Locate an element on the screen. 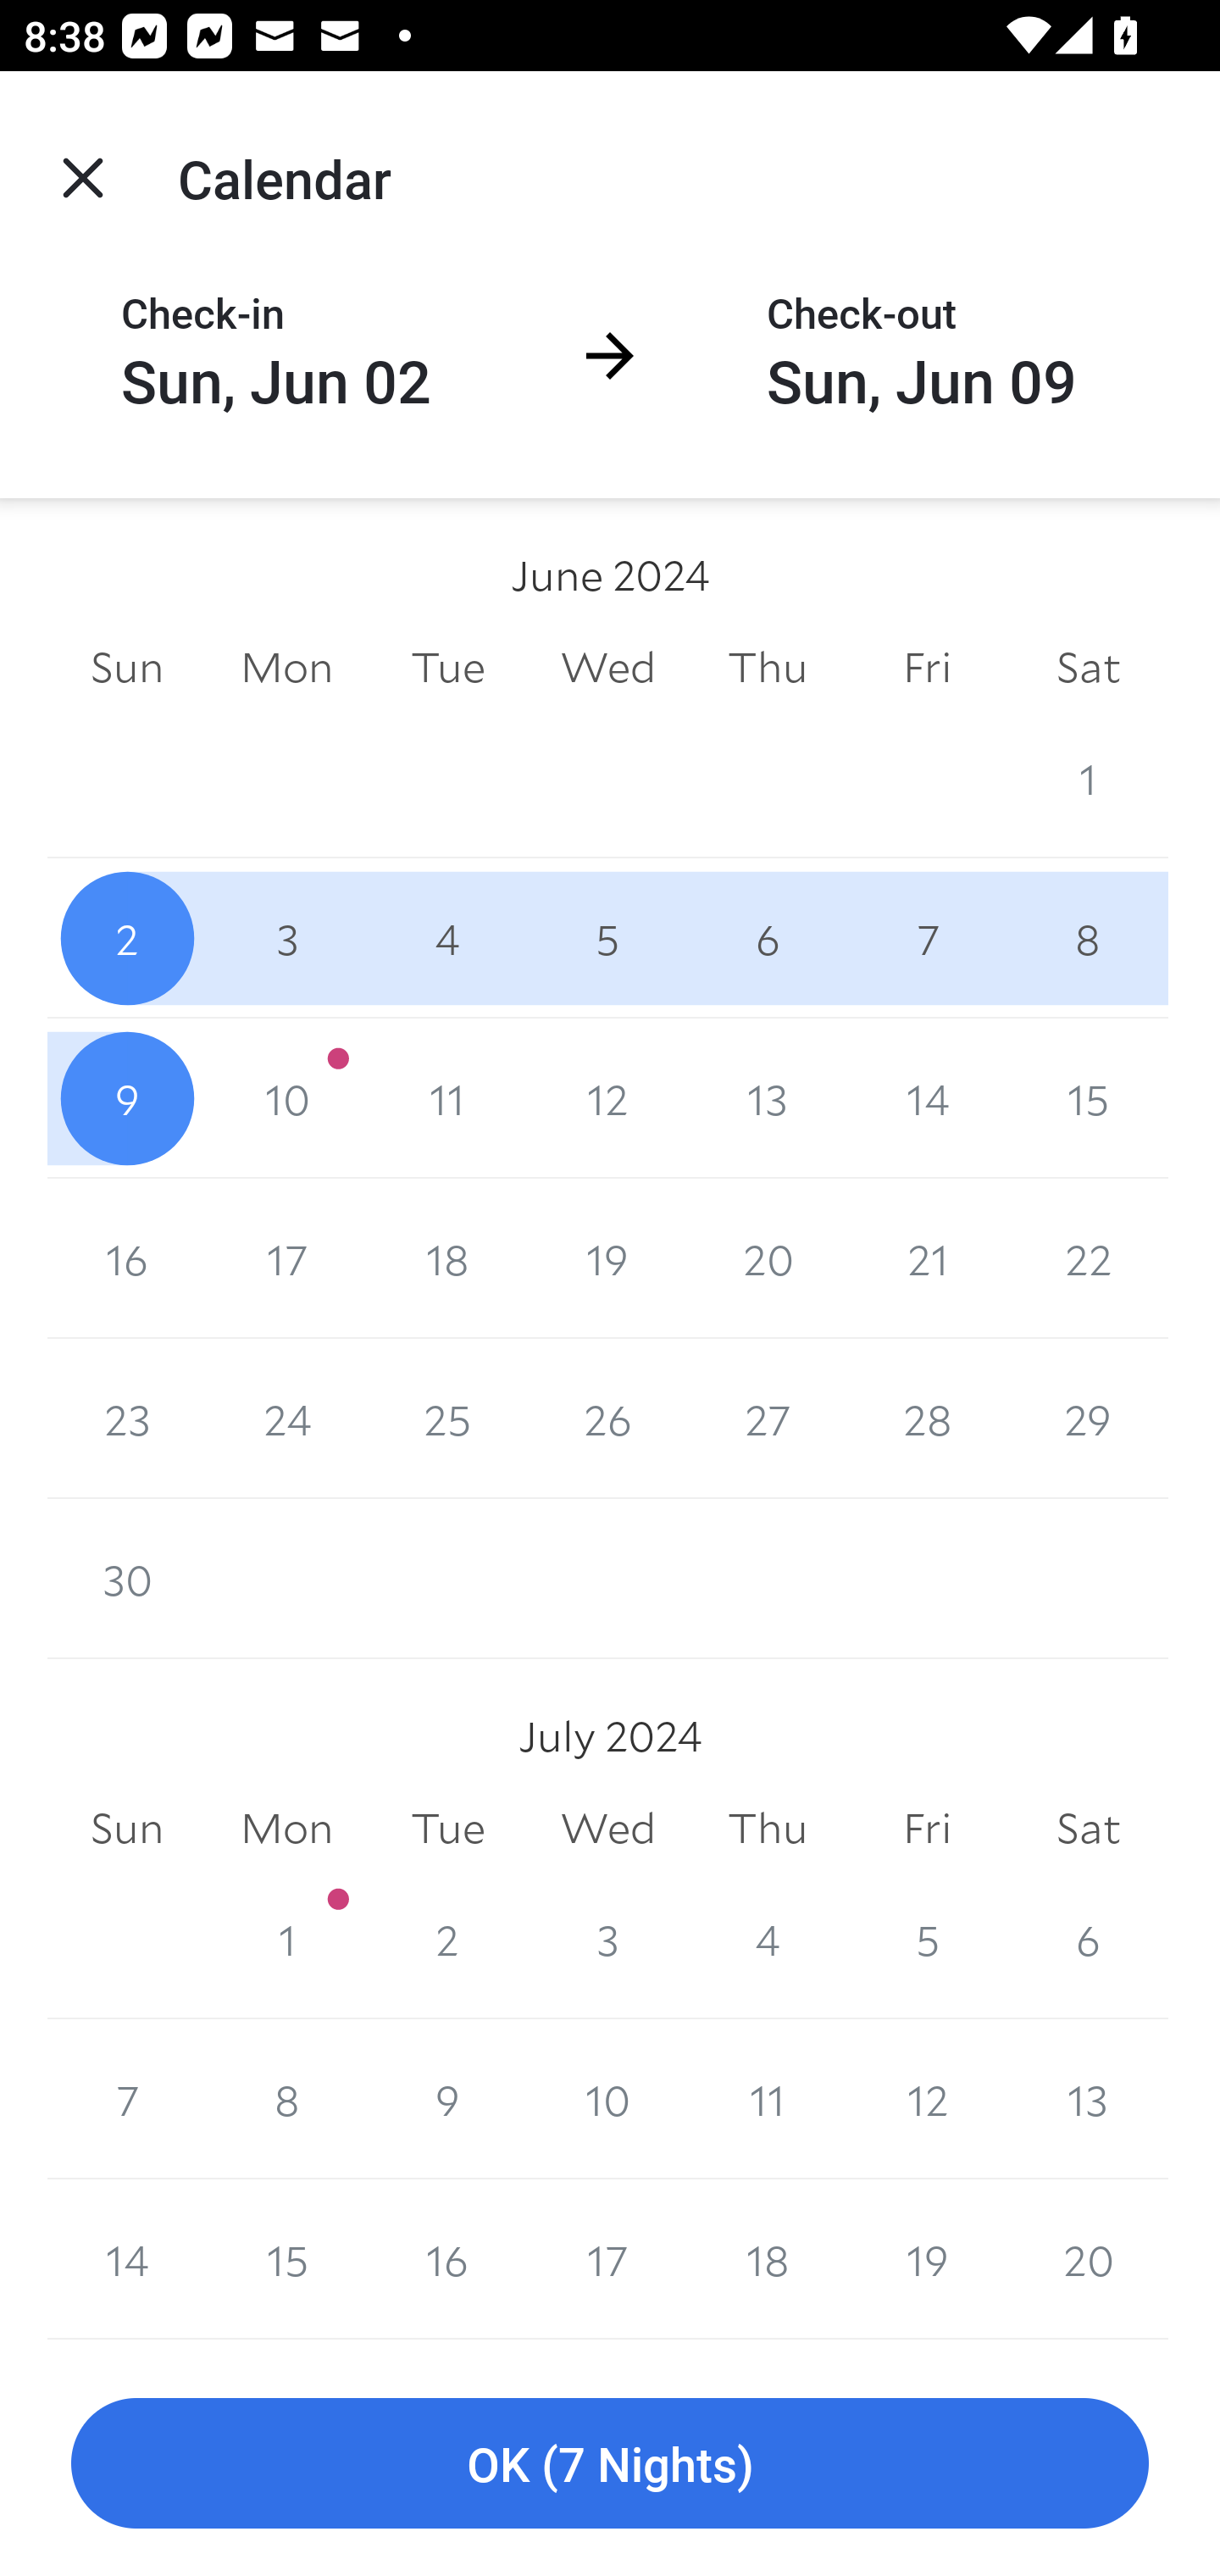  9 9 June 2024 is located at coordinates (127, 1098).